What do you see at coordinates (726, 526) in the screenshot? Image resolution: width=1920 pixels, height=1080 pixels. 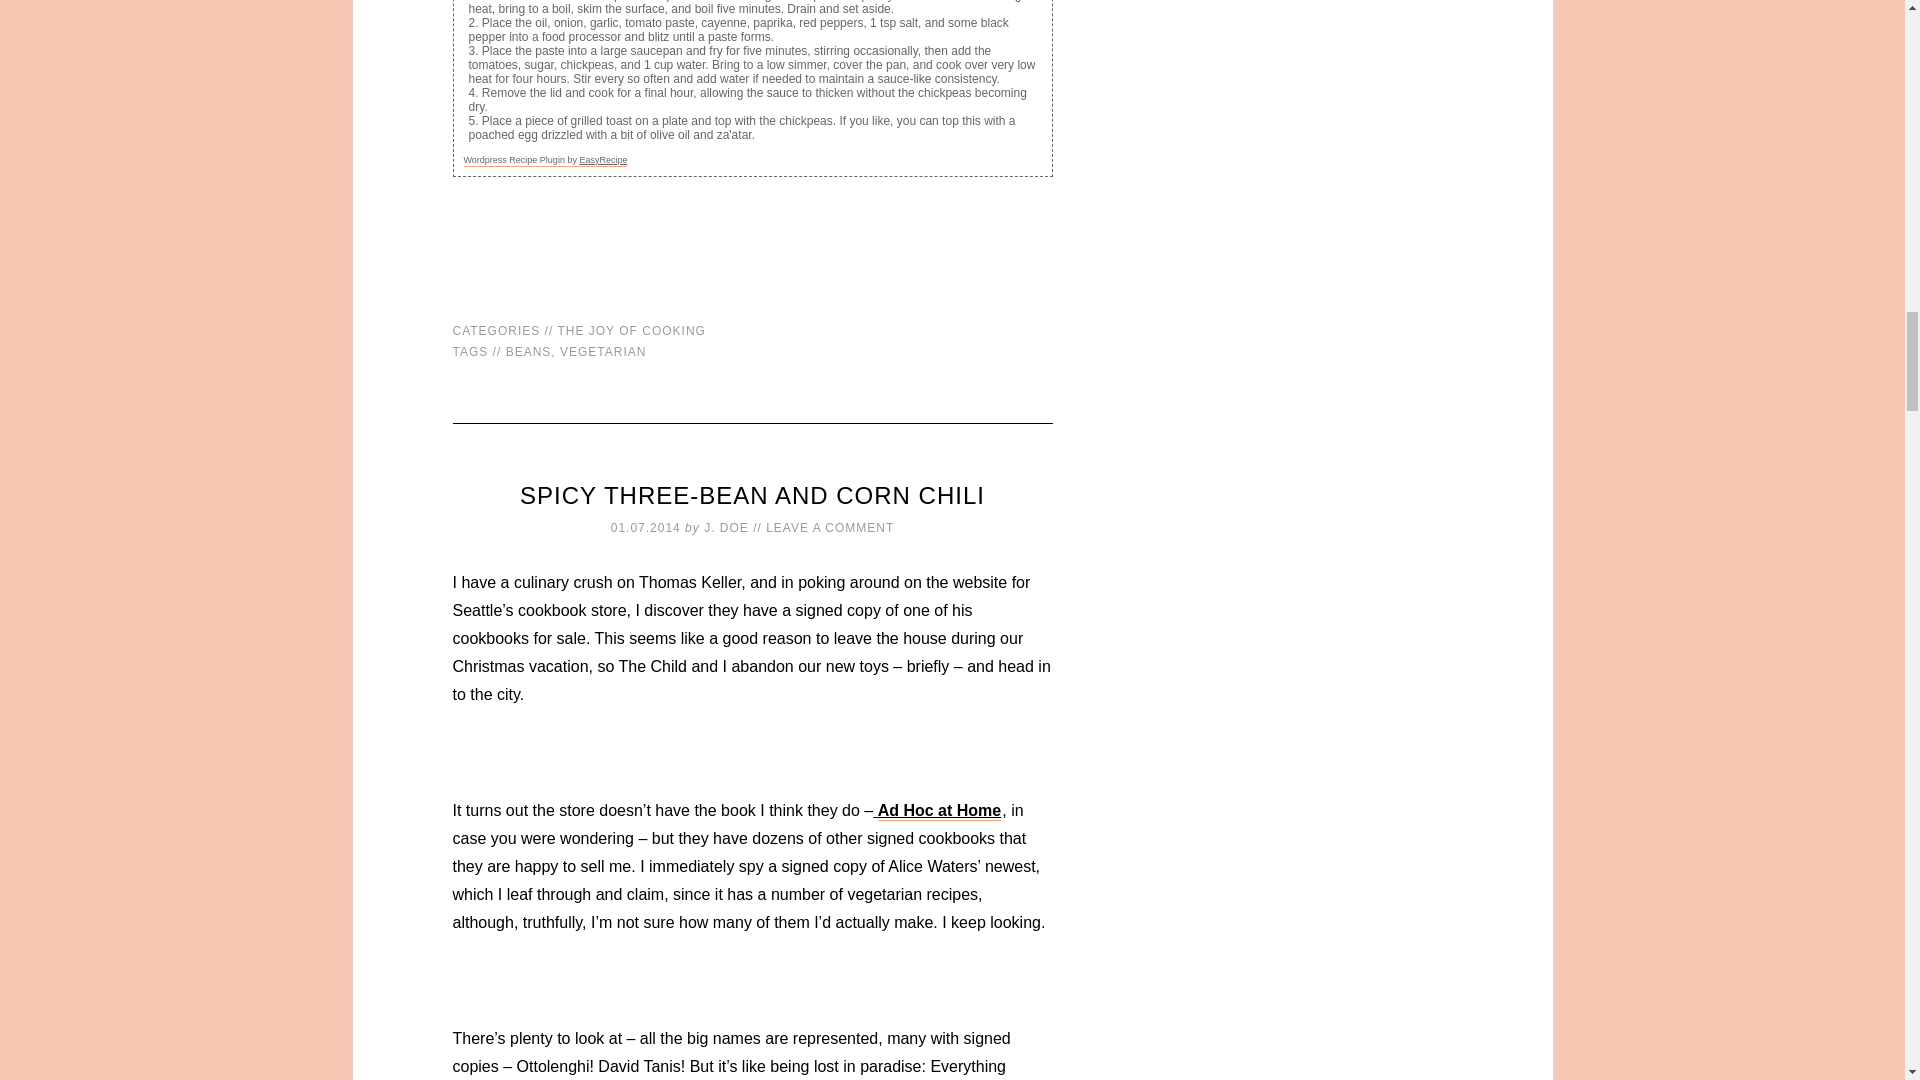 I see `J. DOE` at bounding box center [726, 526].